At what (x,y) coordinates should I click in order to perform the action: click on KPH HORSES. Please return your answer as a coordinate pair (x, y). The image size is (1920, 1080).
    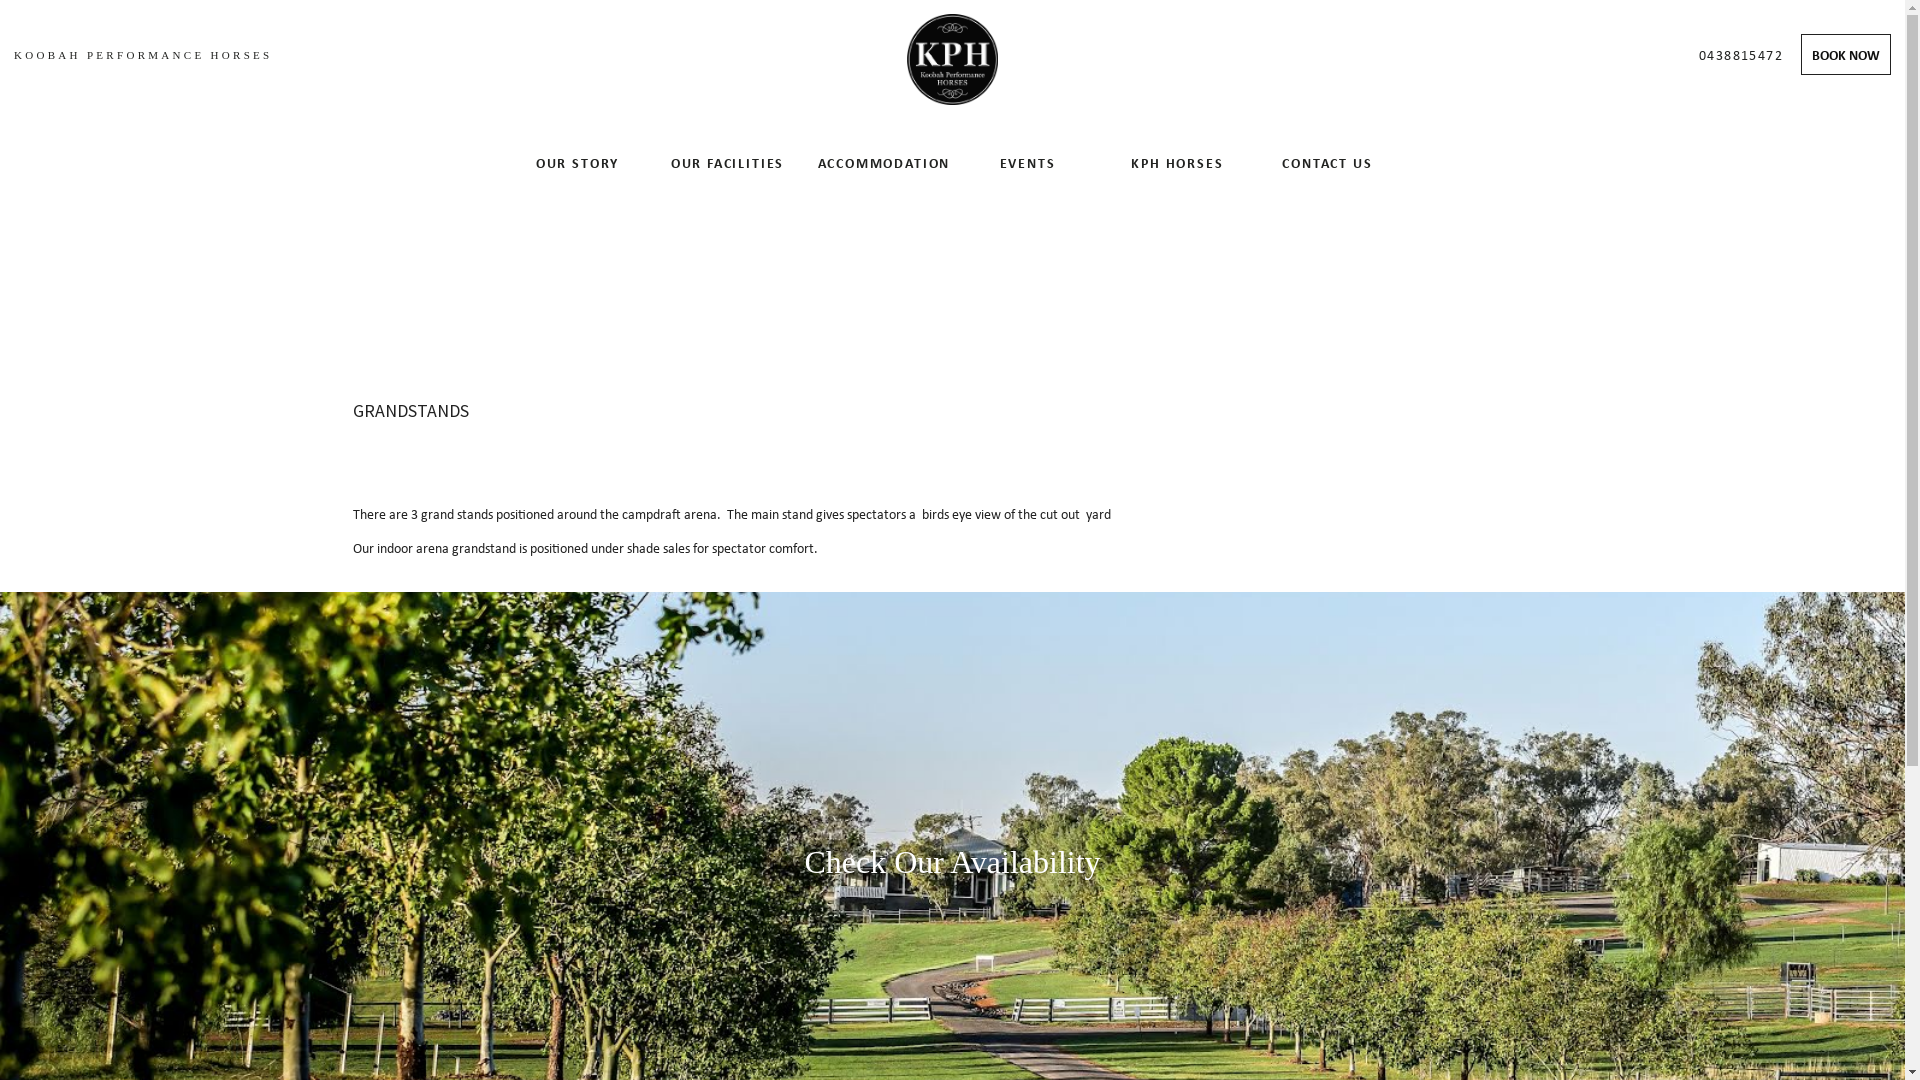
    Looking at the image, I should click on (1177, 163).